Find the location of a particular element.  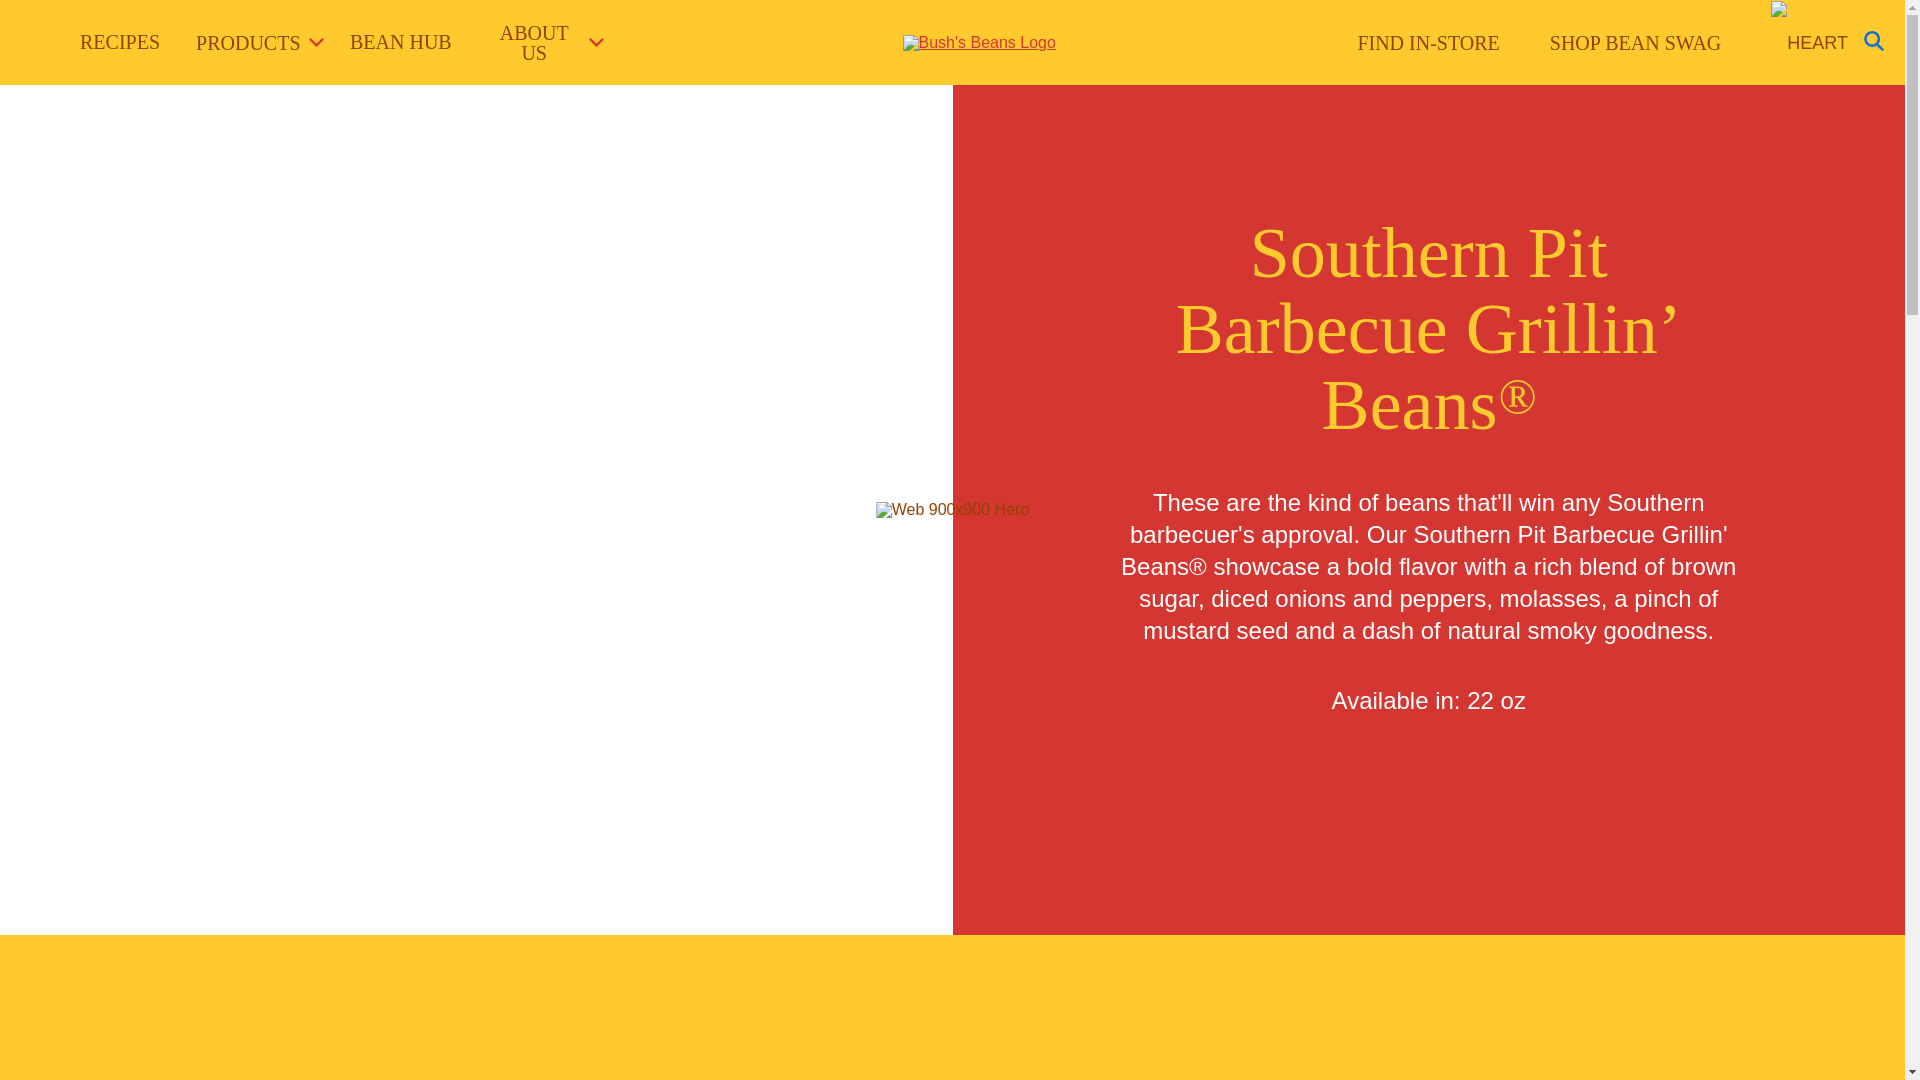

SHOP BEAN SWAG is located at coordinates (1636, 43).